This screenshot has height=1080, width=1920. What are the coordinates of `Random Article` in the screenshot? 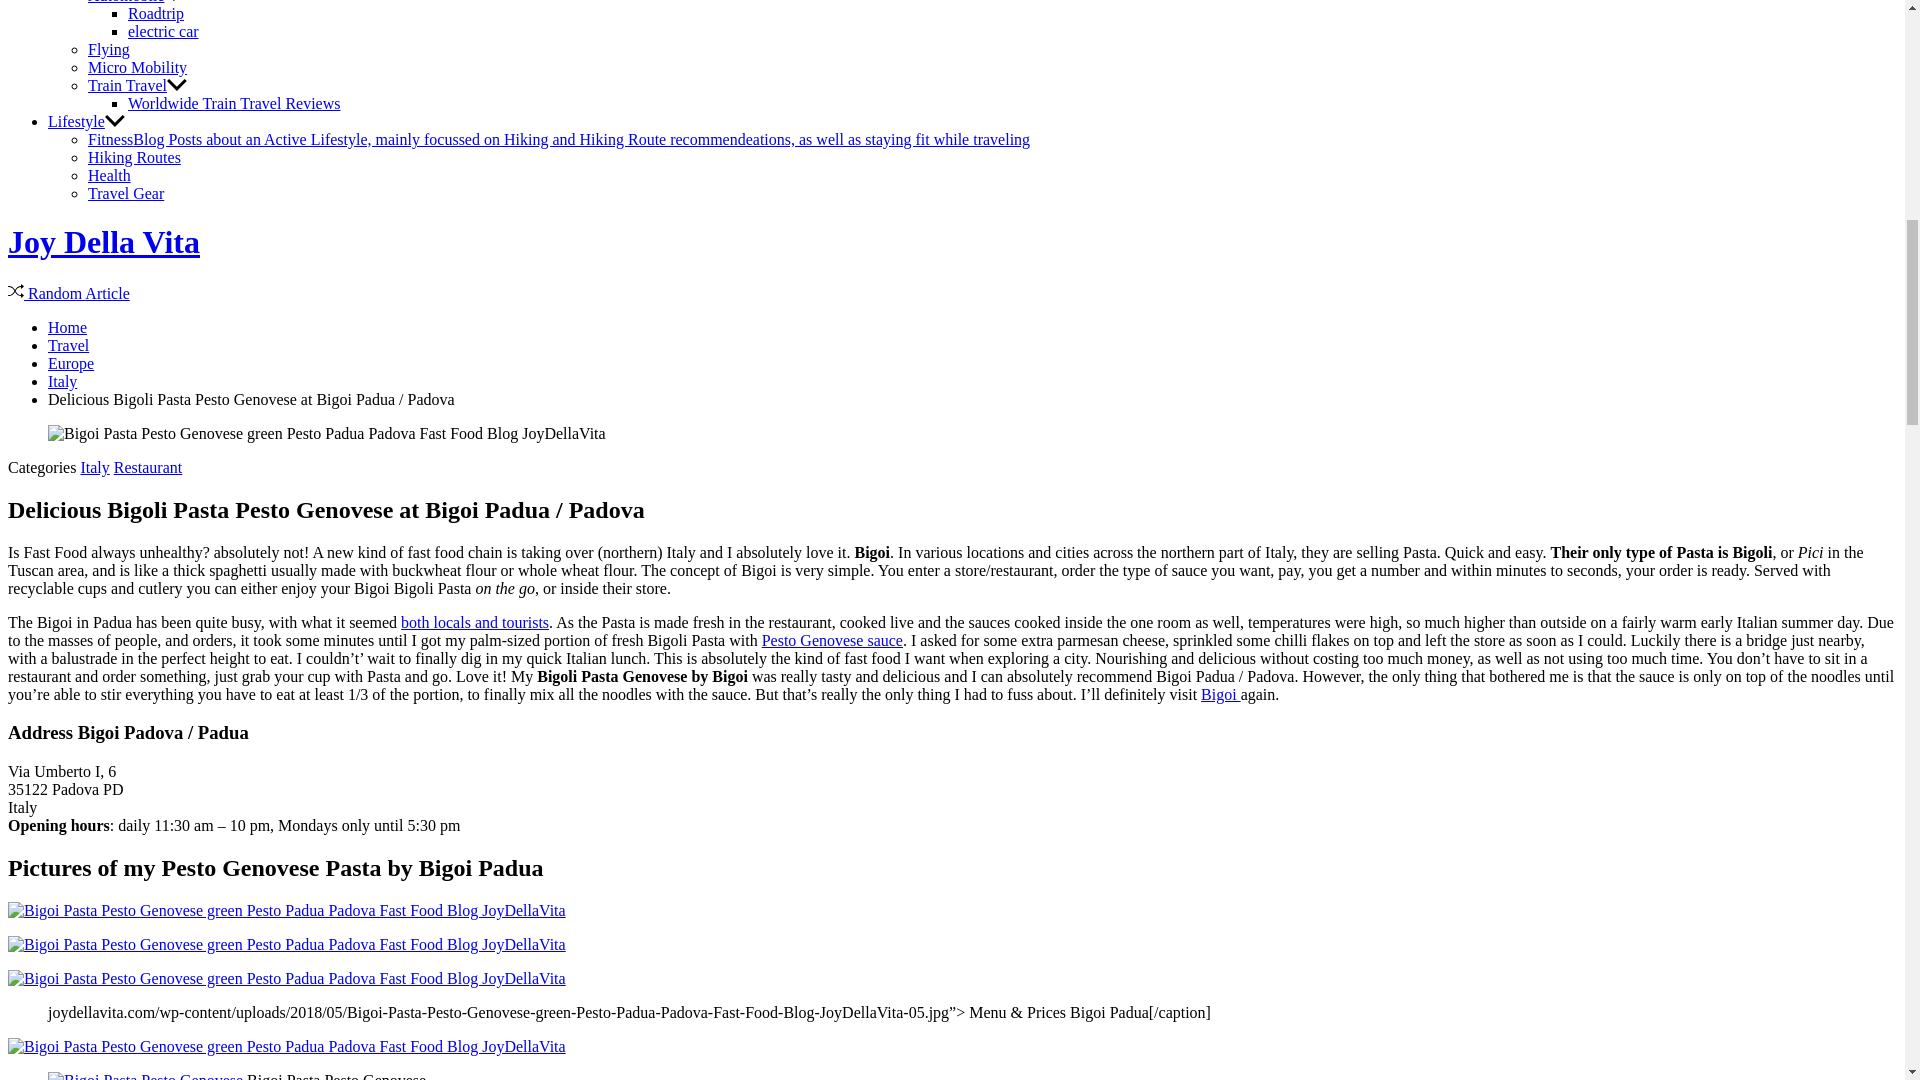 It's located at (68, 294).